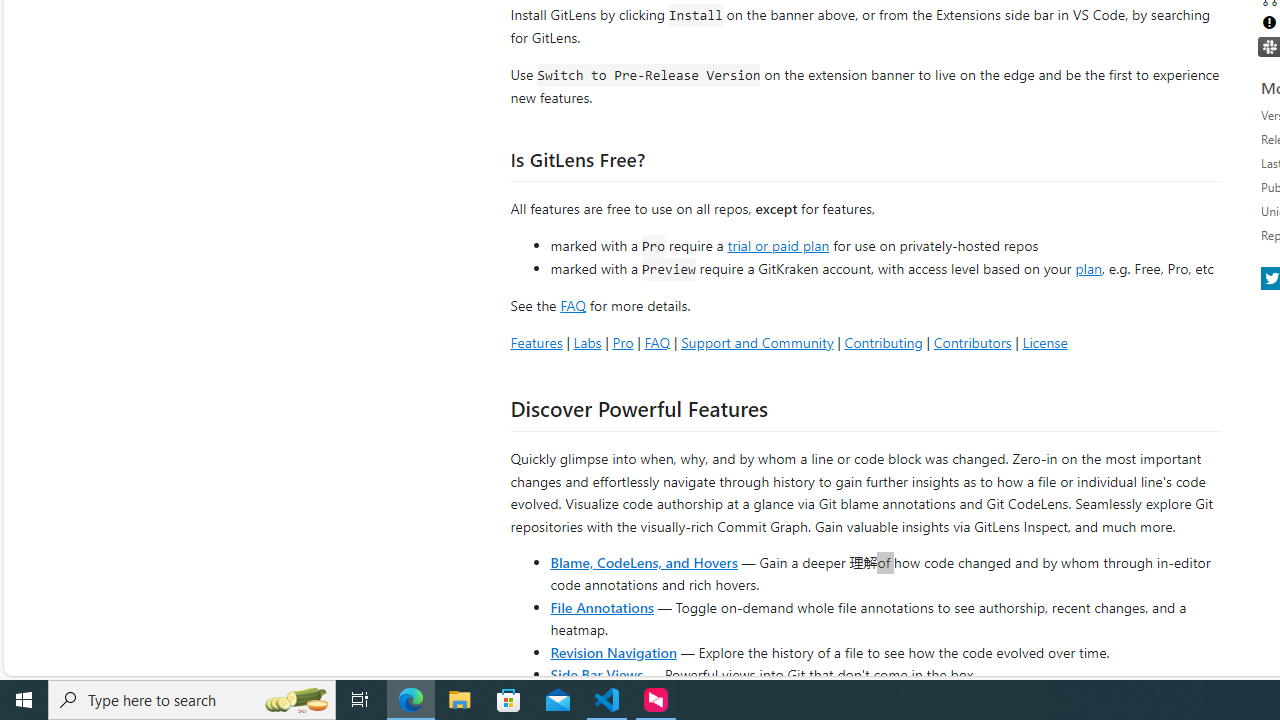 Image resolution: width=1280 pixels, height=720 pixels. Describe the element at coordinates (602, 606) in the screenshot. I see `File Annotations` at that location.